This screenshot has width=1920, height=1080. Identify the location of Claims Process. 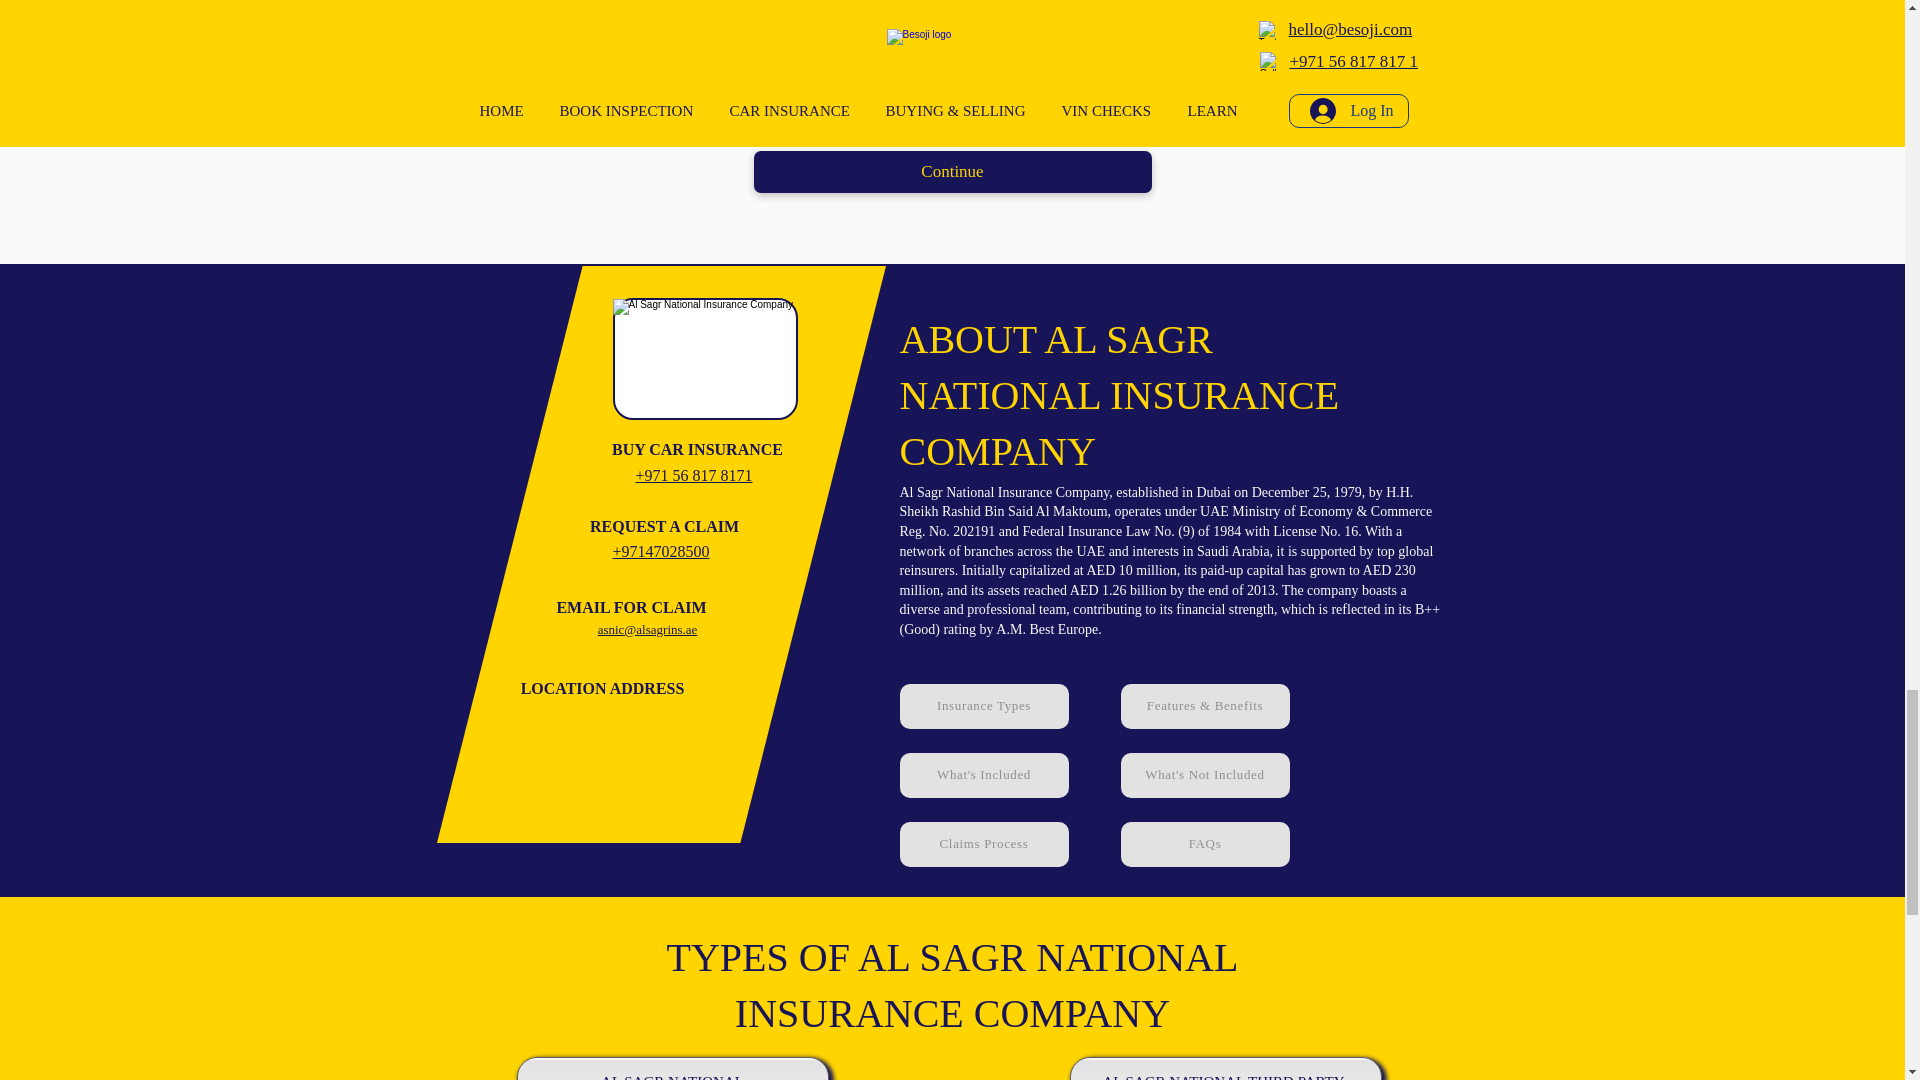
(984, 844).